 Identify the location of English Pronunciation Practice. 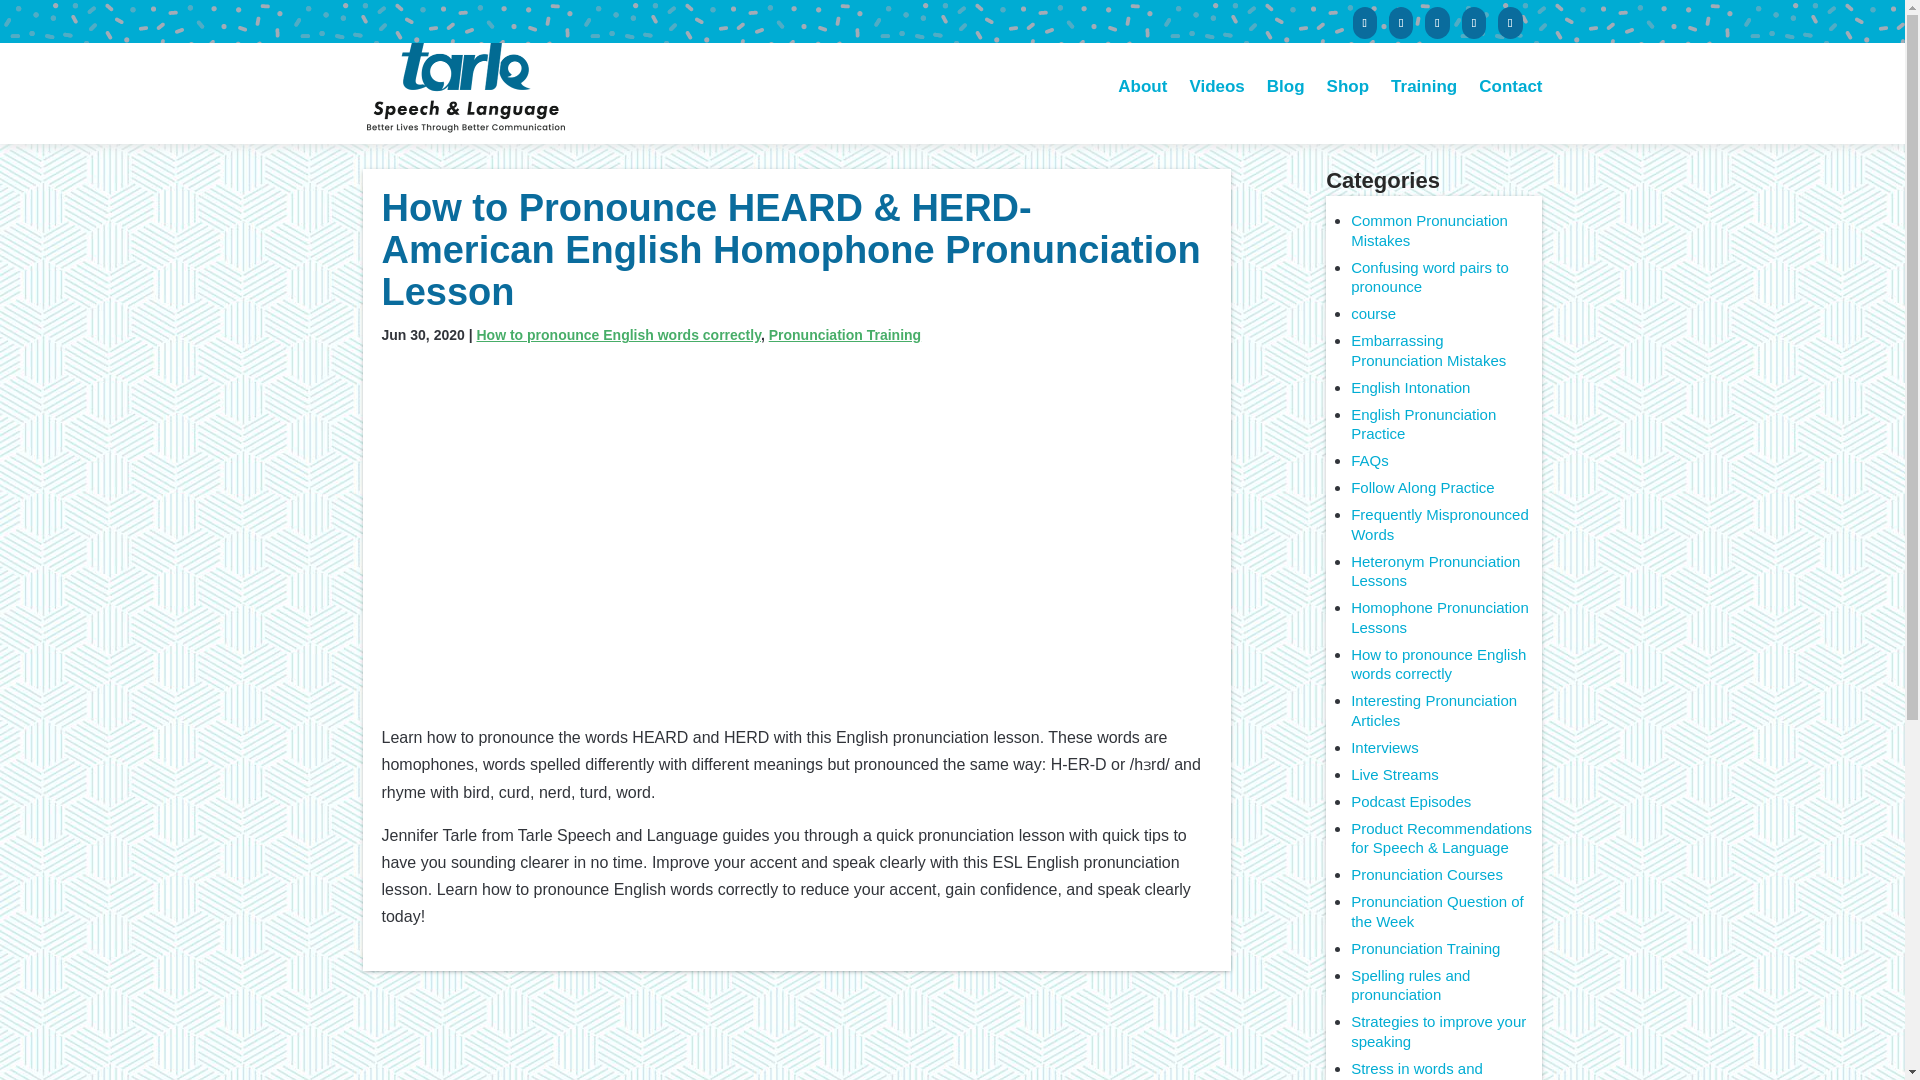
(1423, 424).